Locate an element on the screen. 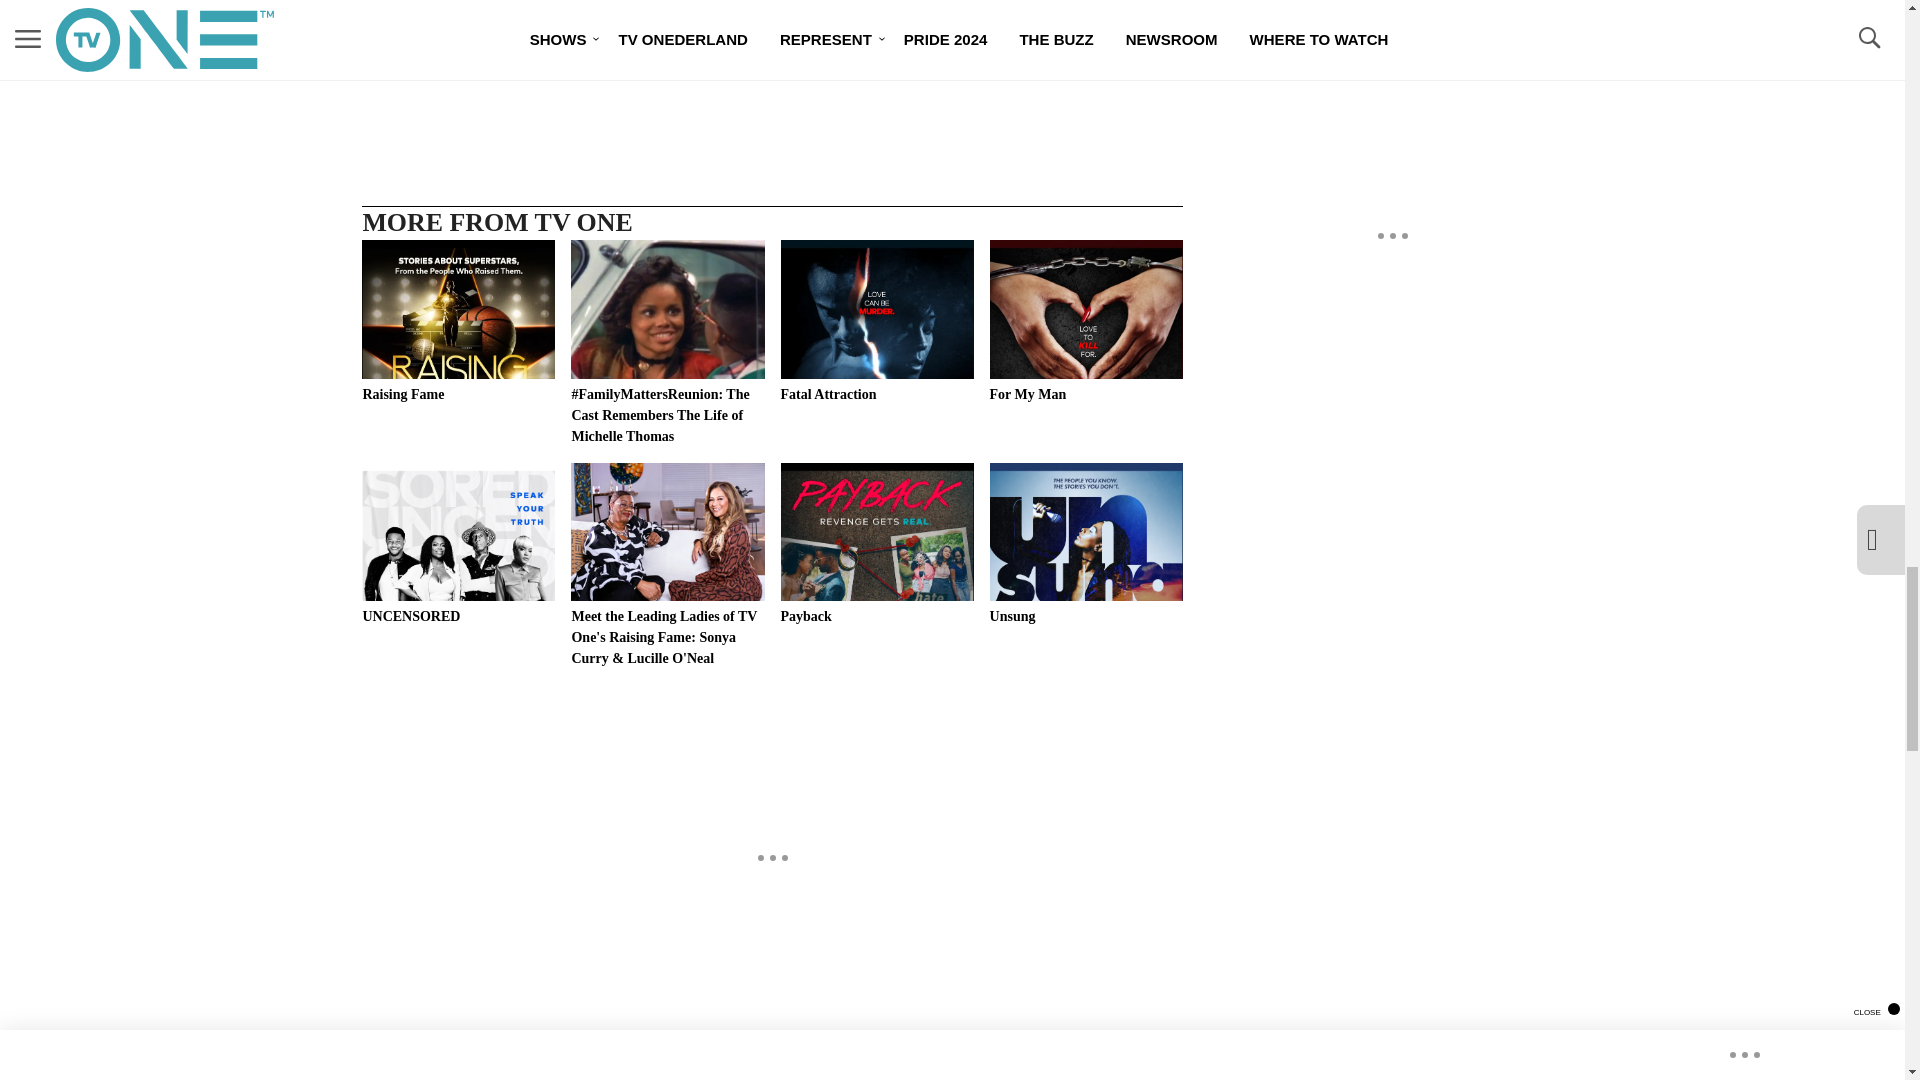 This screenshot has height=1080, width=1920. Vuukle Sharebar Widget is located at coordinates (772, 74).